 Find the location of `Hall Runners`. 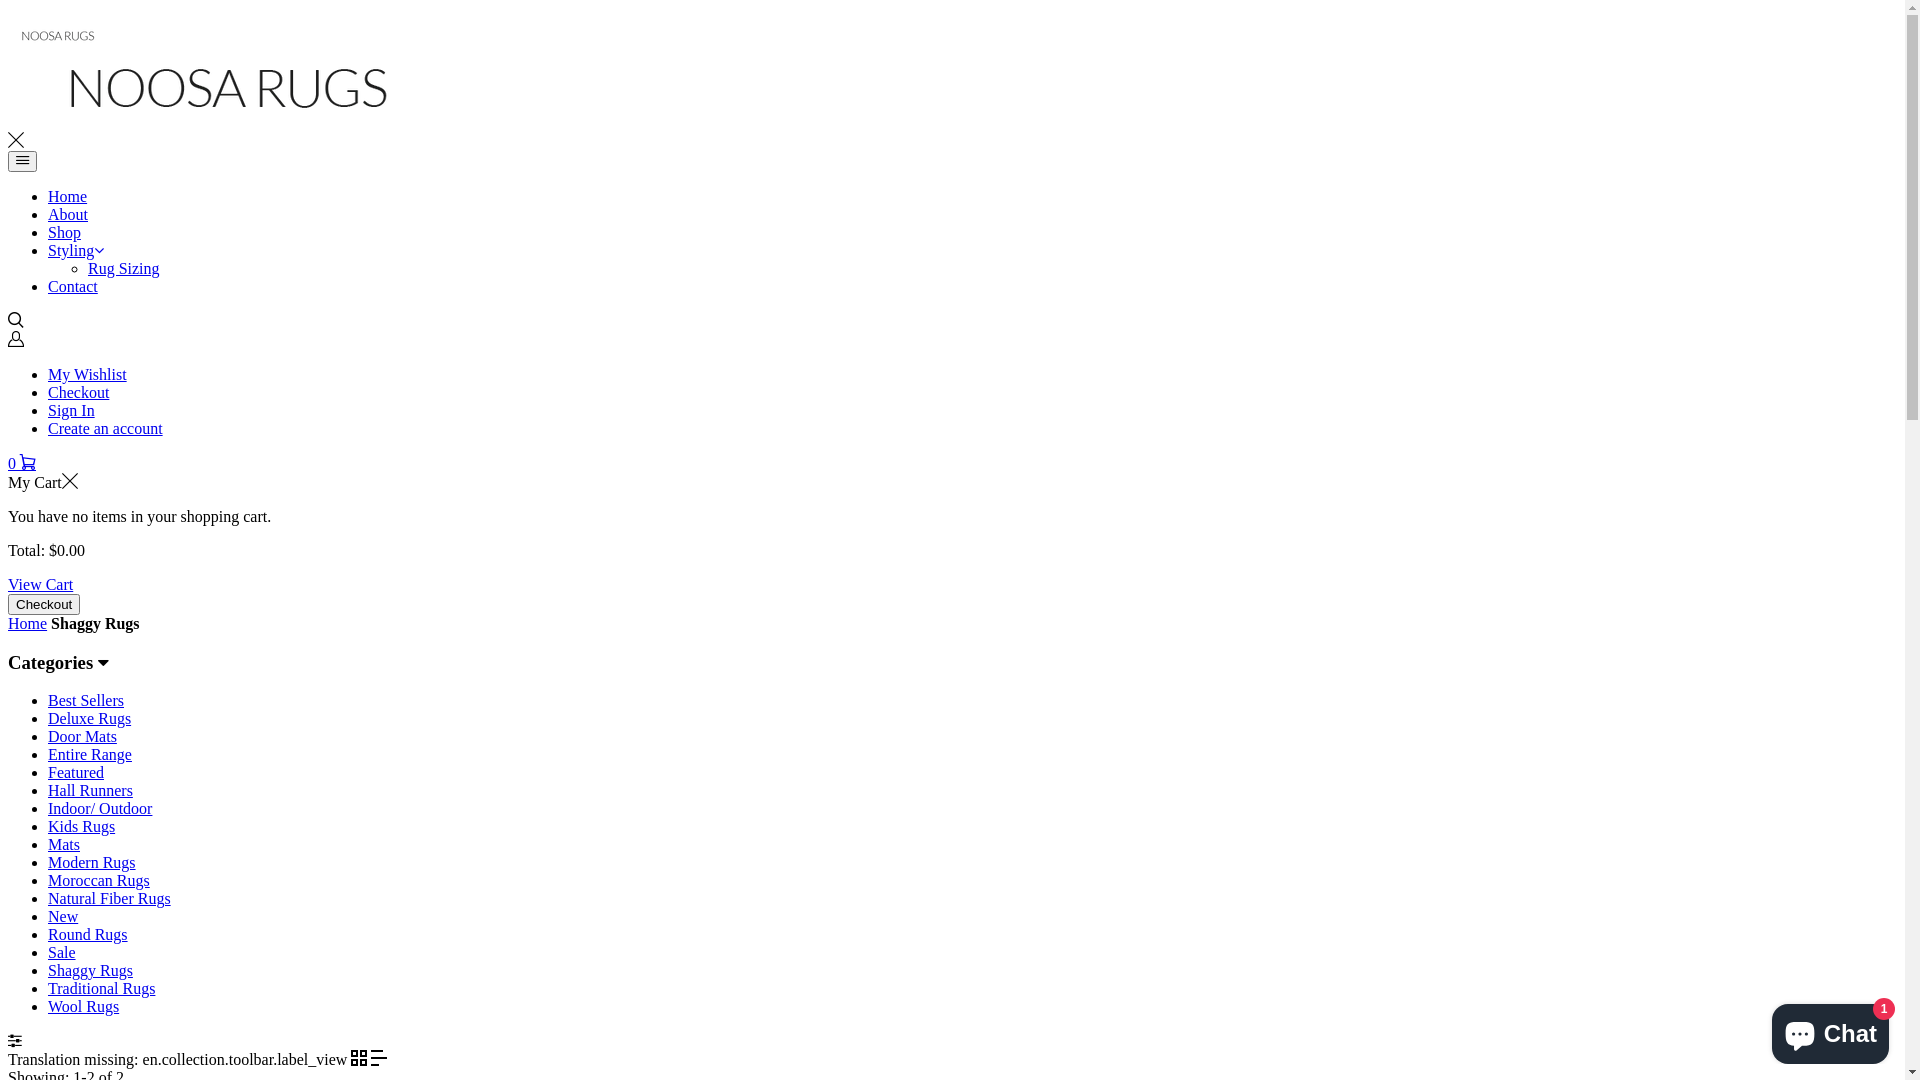

Hall Runners is located at coordinates (90, 790).